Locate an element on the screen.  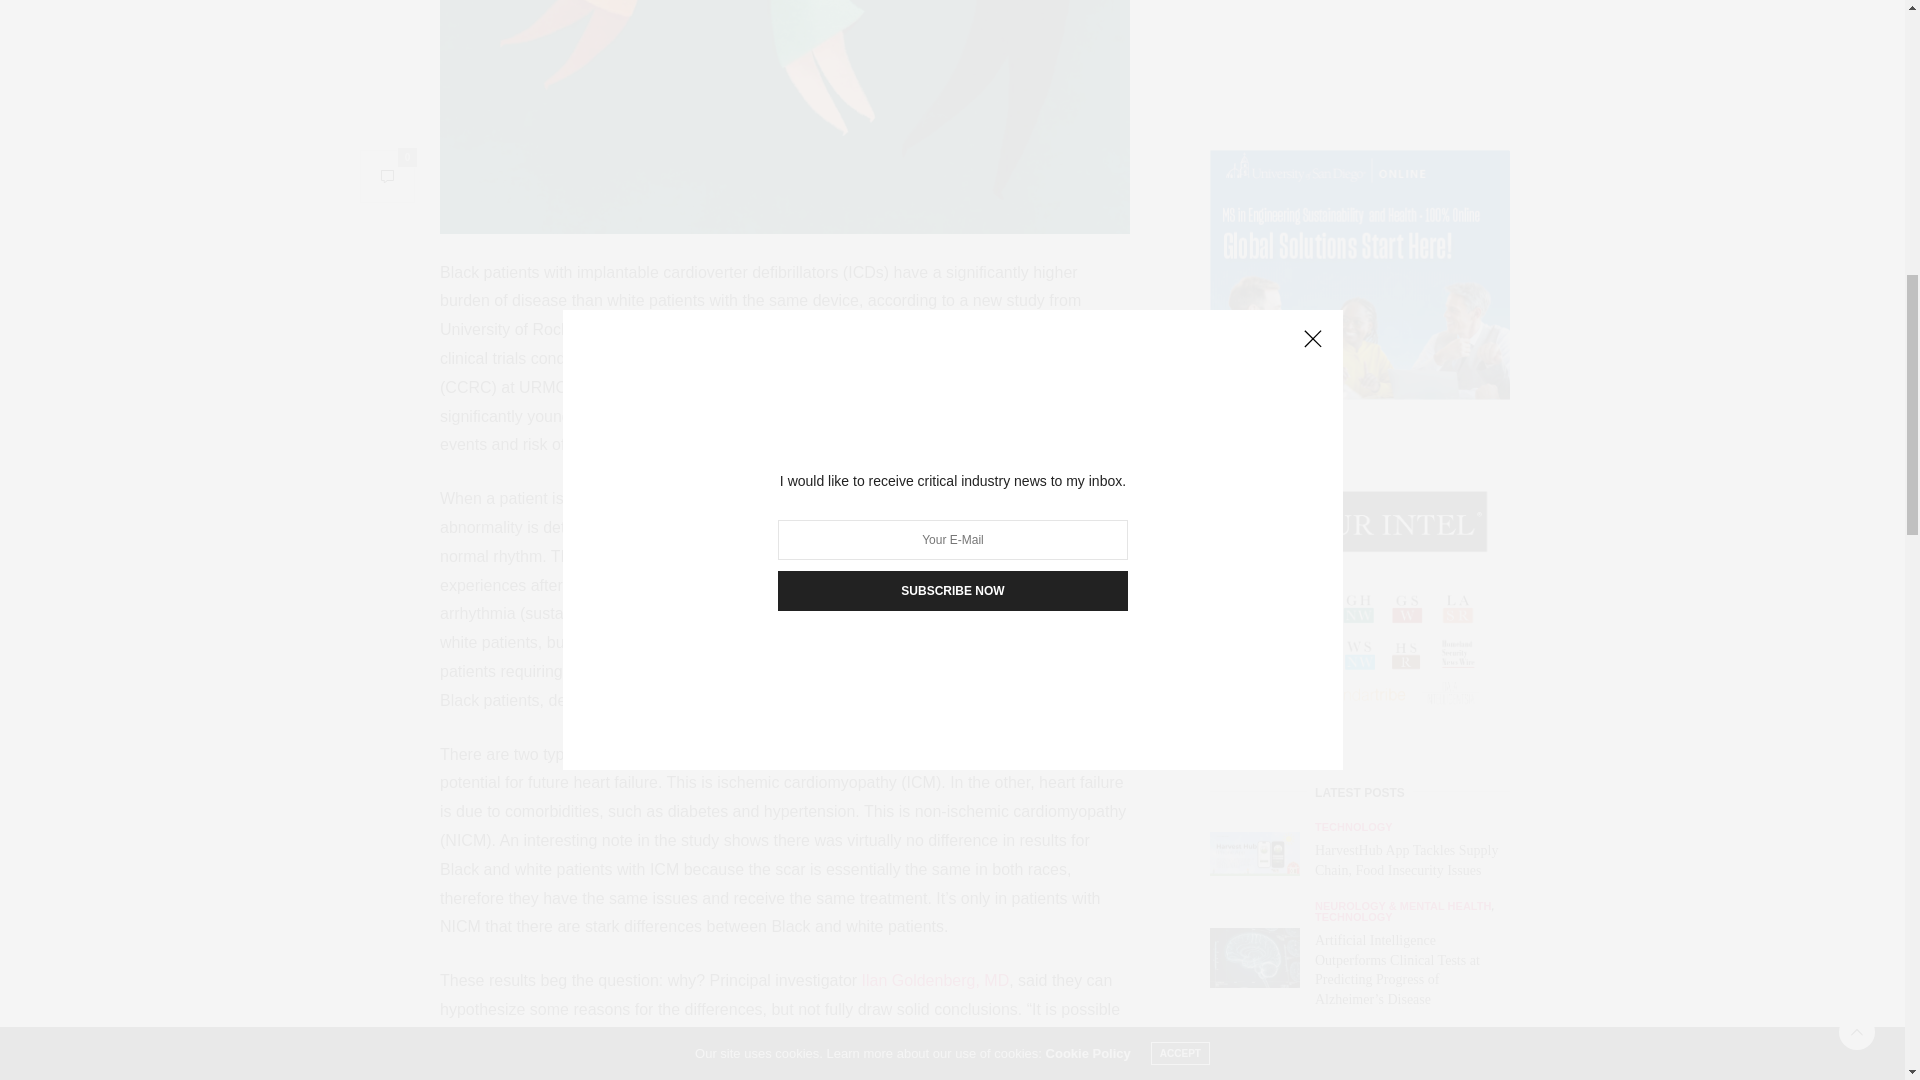
SUBSCRIBE is located at coordinates (1359, 750).